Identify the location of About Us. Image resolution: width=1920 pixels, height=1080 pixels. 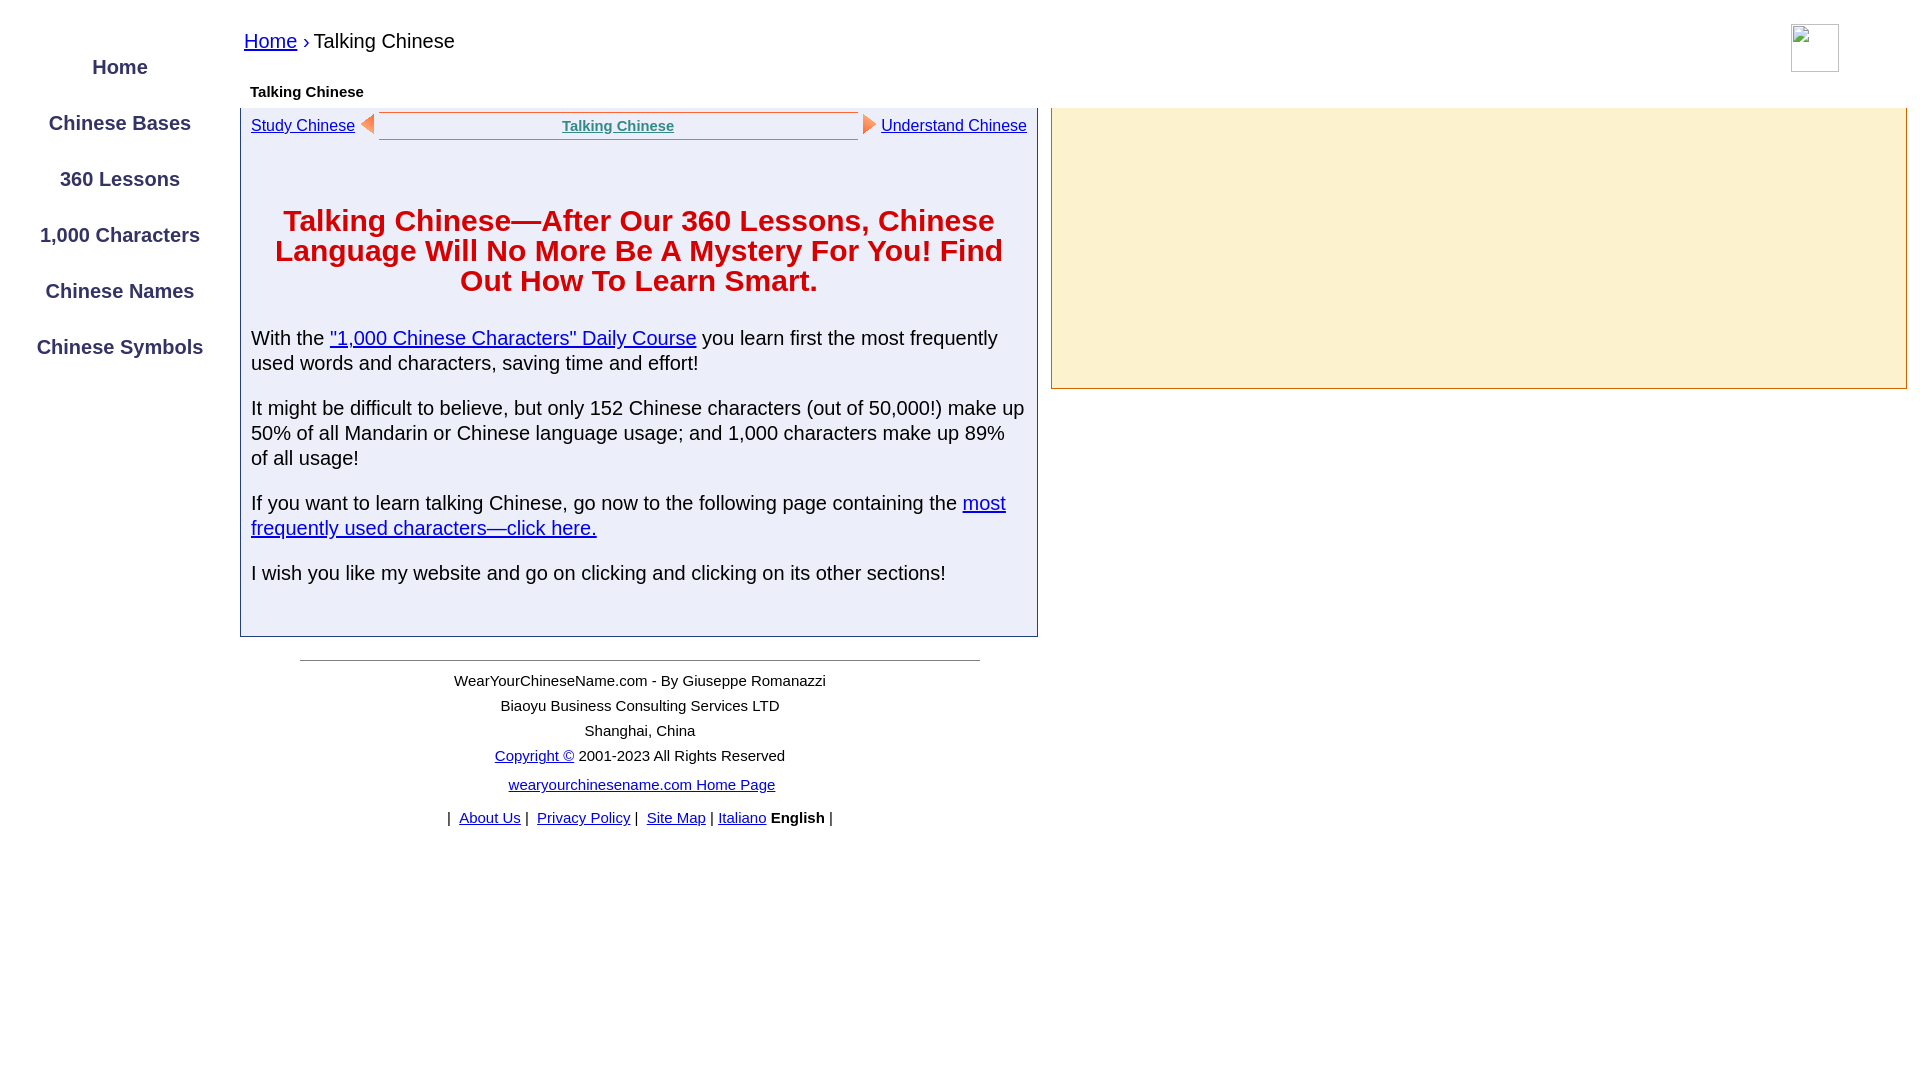
(488, 817).